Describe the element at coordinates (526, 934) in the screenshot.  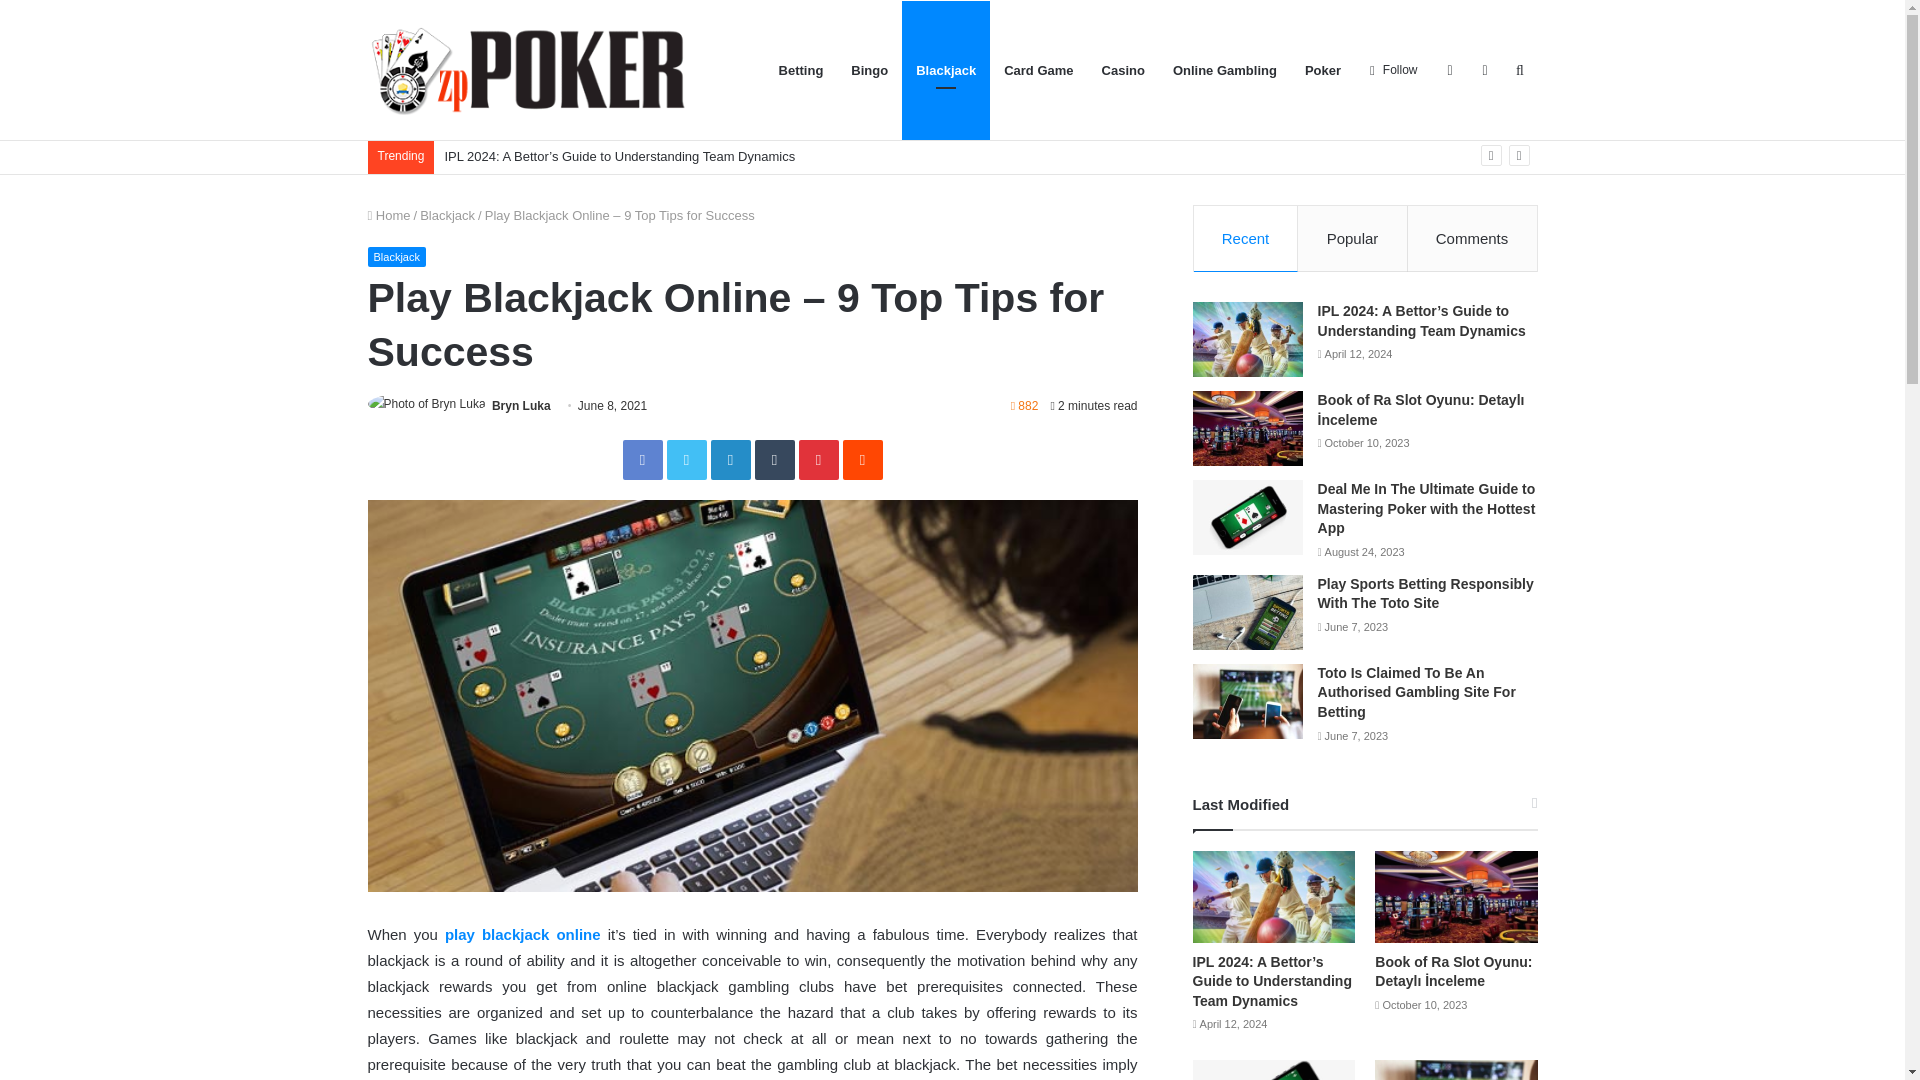
I see `play blackjack online` at that location.